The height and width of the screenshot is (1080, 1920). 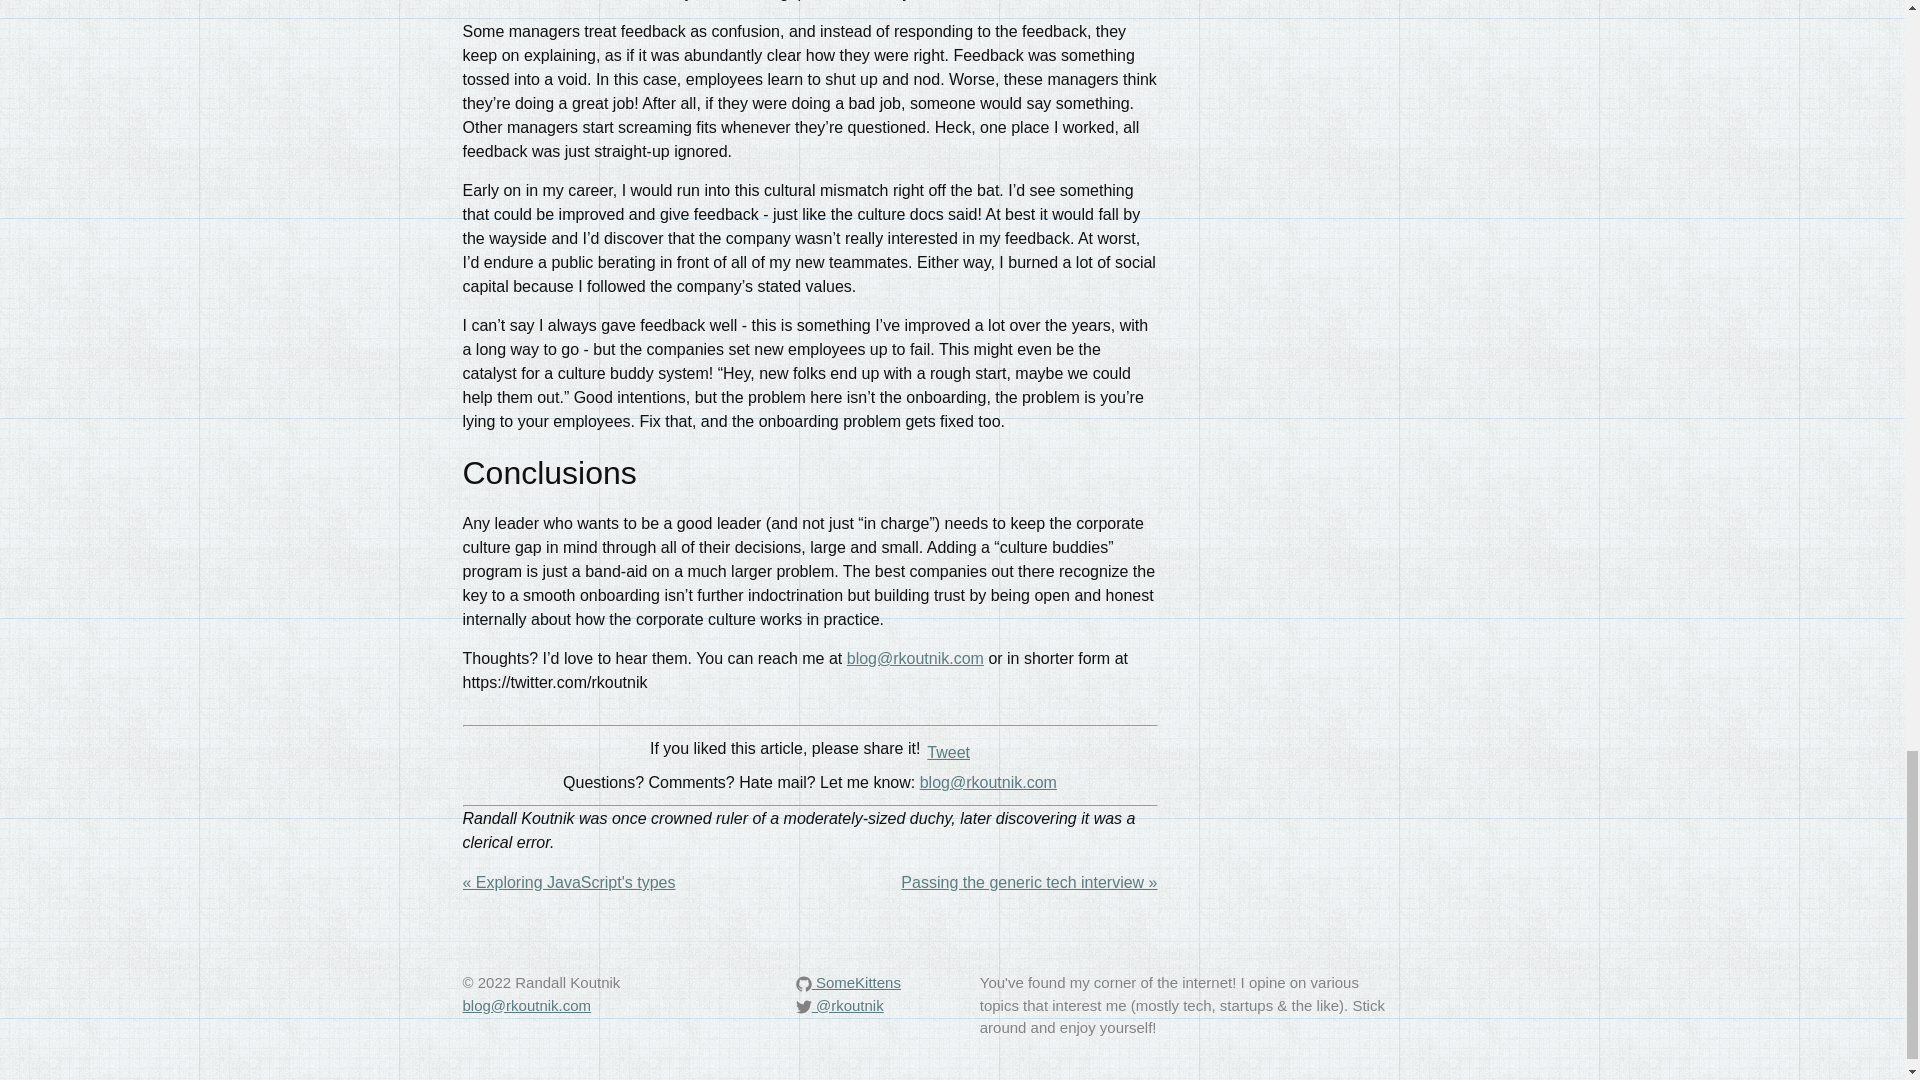 I want to click on Tweet, so click(x=948, y=752).